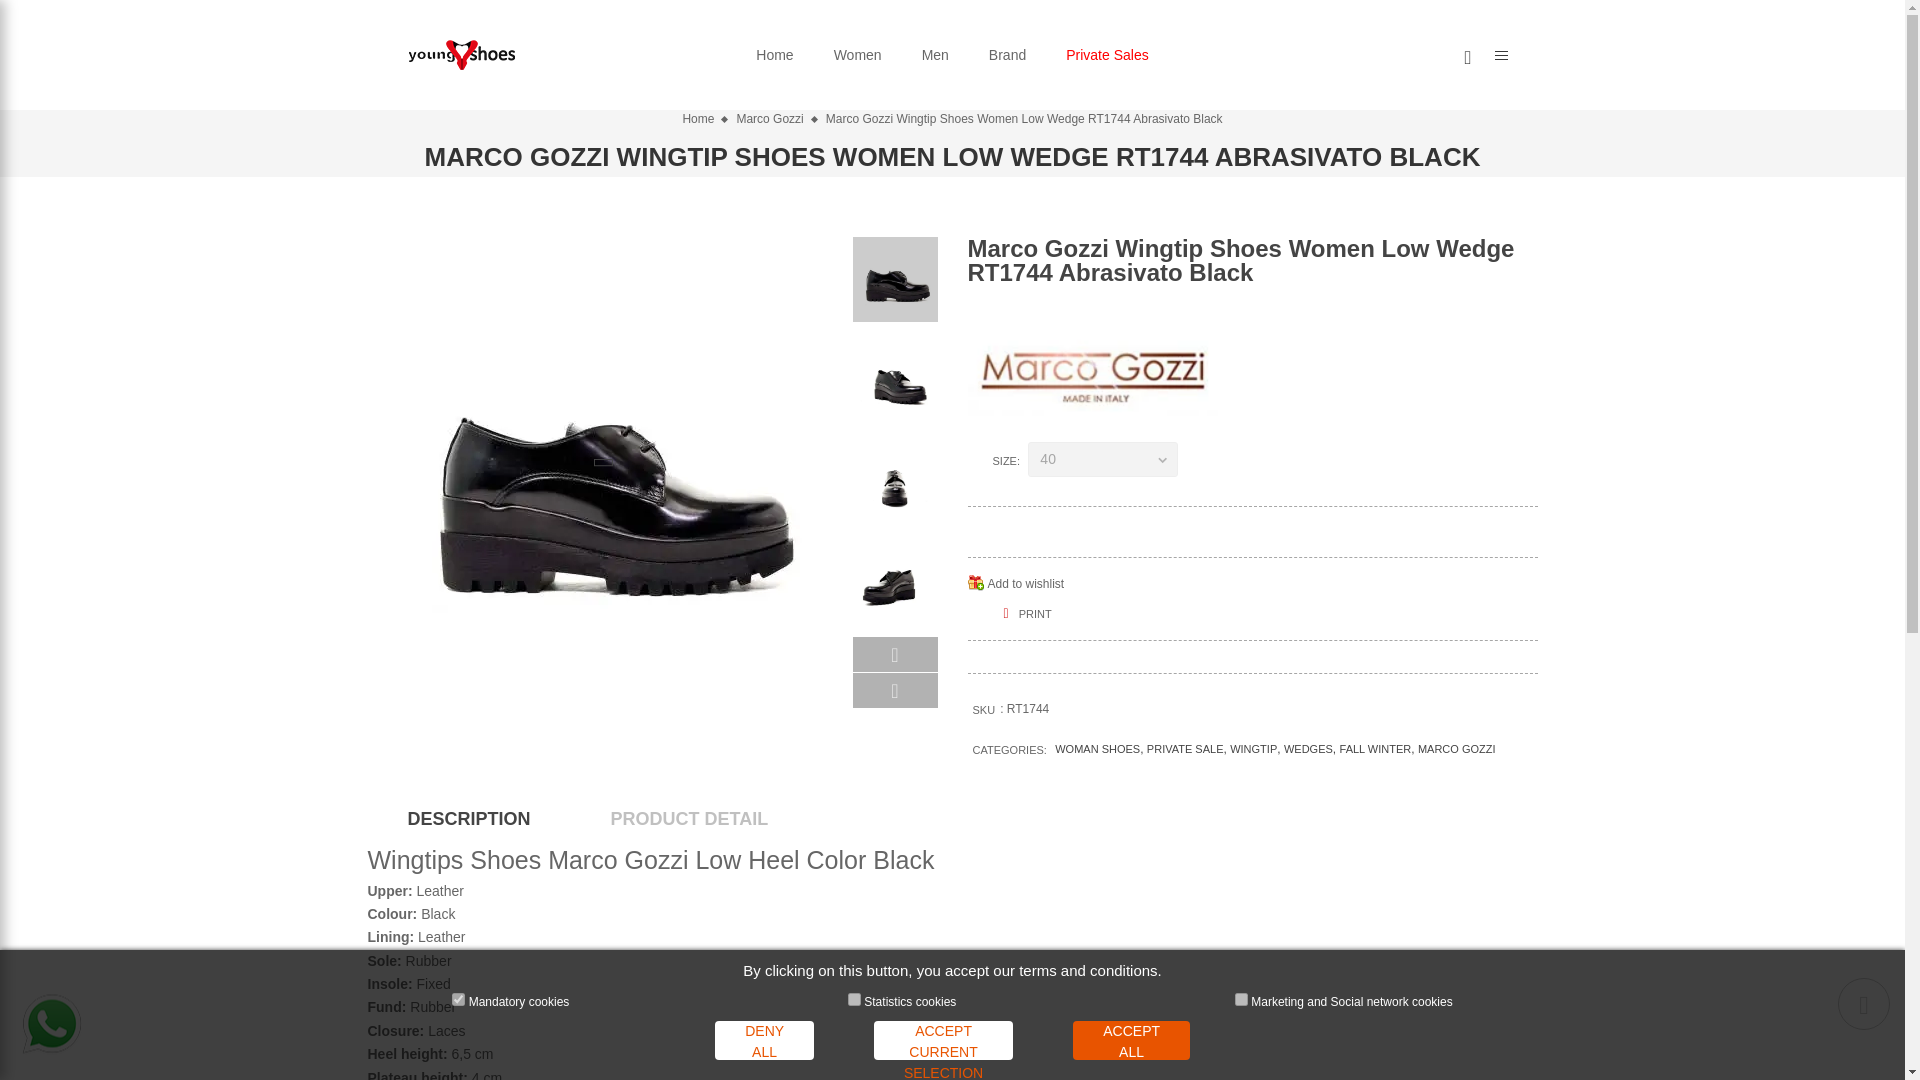 The height and width of the screenshot is (1080, 1920). I want to click on Home, so click(774, 54).